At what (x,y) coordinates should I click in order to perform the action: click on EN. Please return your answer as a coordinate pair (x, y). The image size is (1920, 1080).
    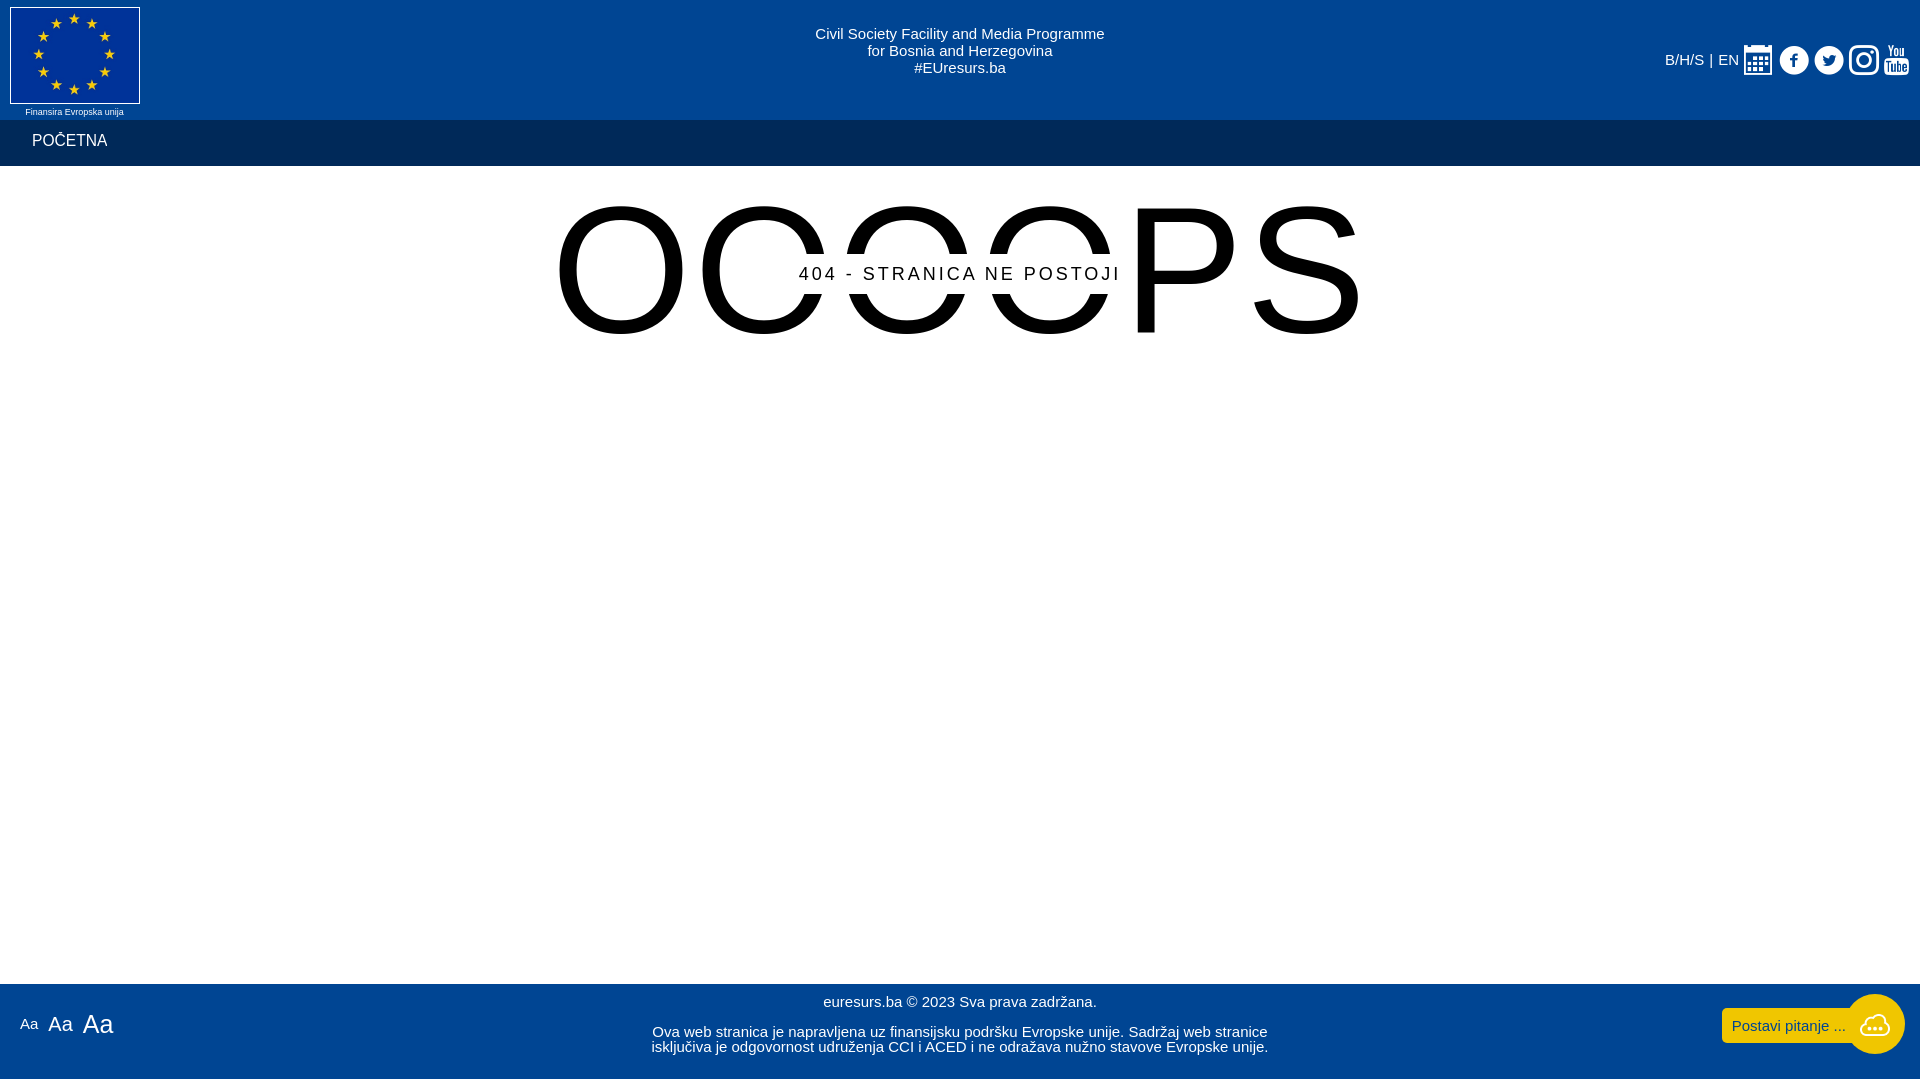
    Looking at the image, I should click on (1728, 68).